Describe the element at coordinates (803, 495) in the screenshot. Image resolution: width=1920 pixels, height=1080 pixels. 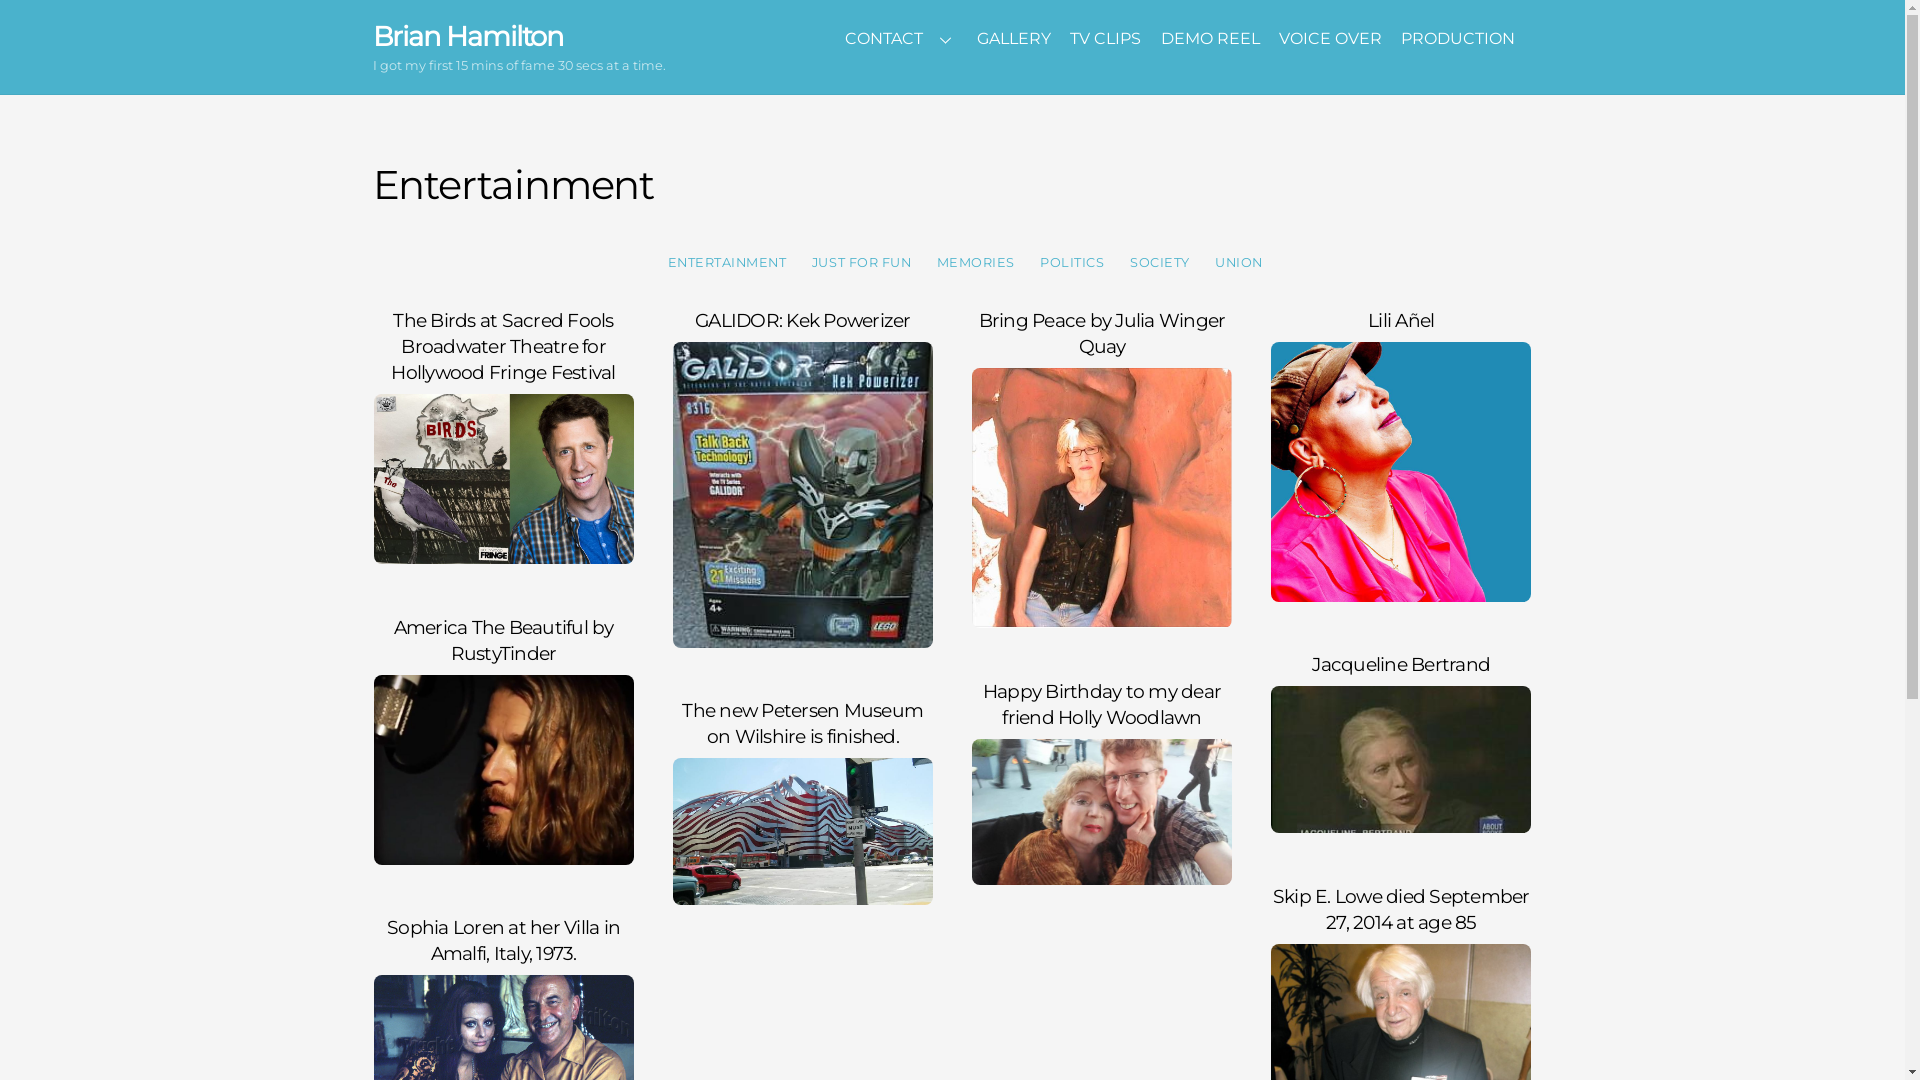
I see `GALIDOR: Kek Powerizer` at that location.